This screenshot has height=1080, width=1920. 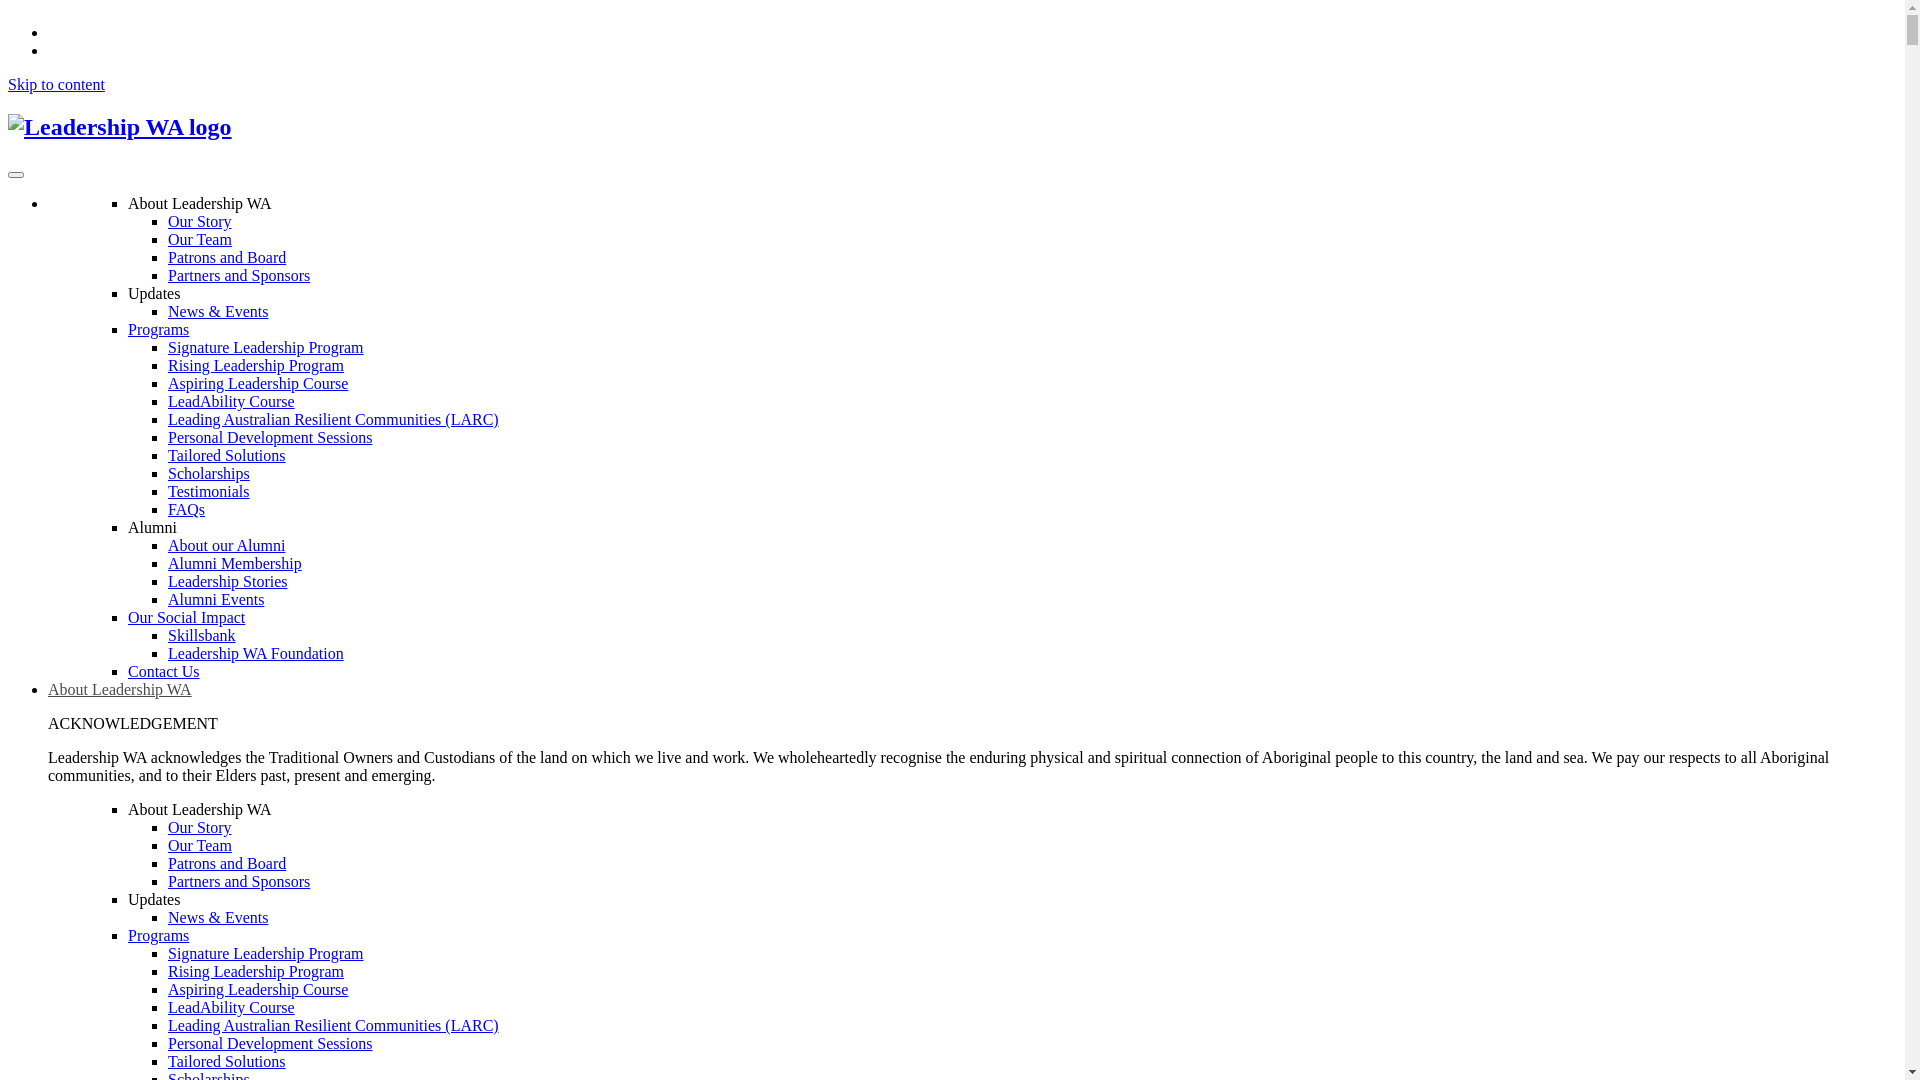 I want to click on Skip to content, so click(x=56, y=84).